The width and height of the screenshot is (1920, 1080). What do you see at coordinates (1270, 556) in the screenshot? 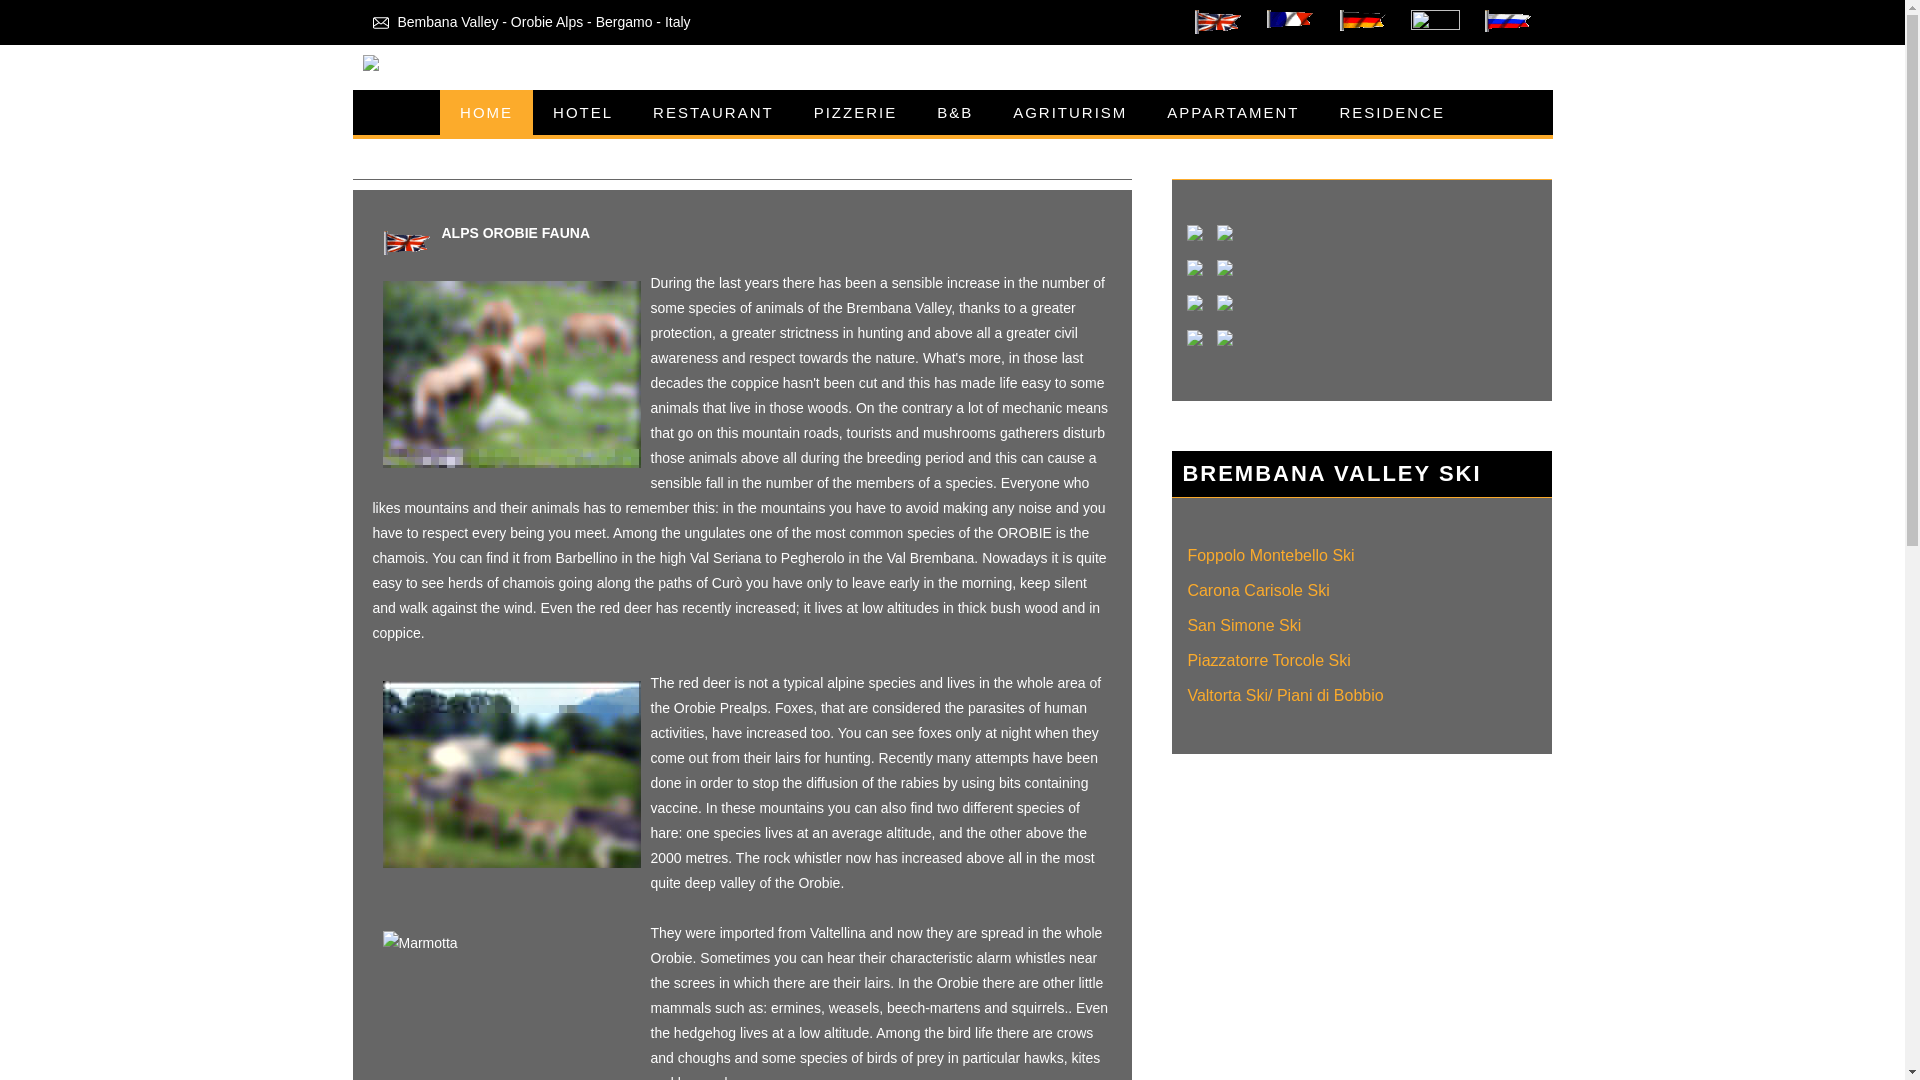
I see `Foppolo Montebello Ski` at bounding box center [1270, 556].